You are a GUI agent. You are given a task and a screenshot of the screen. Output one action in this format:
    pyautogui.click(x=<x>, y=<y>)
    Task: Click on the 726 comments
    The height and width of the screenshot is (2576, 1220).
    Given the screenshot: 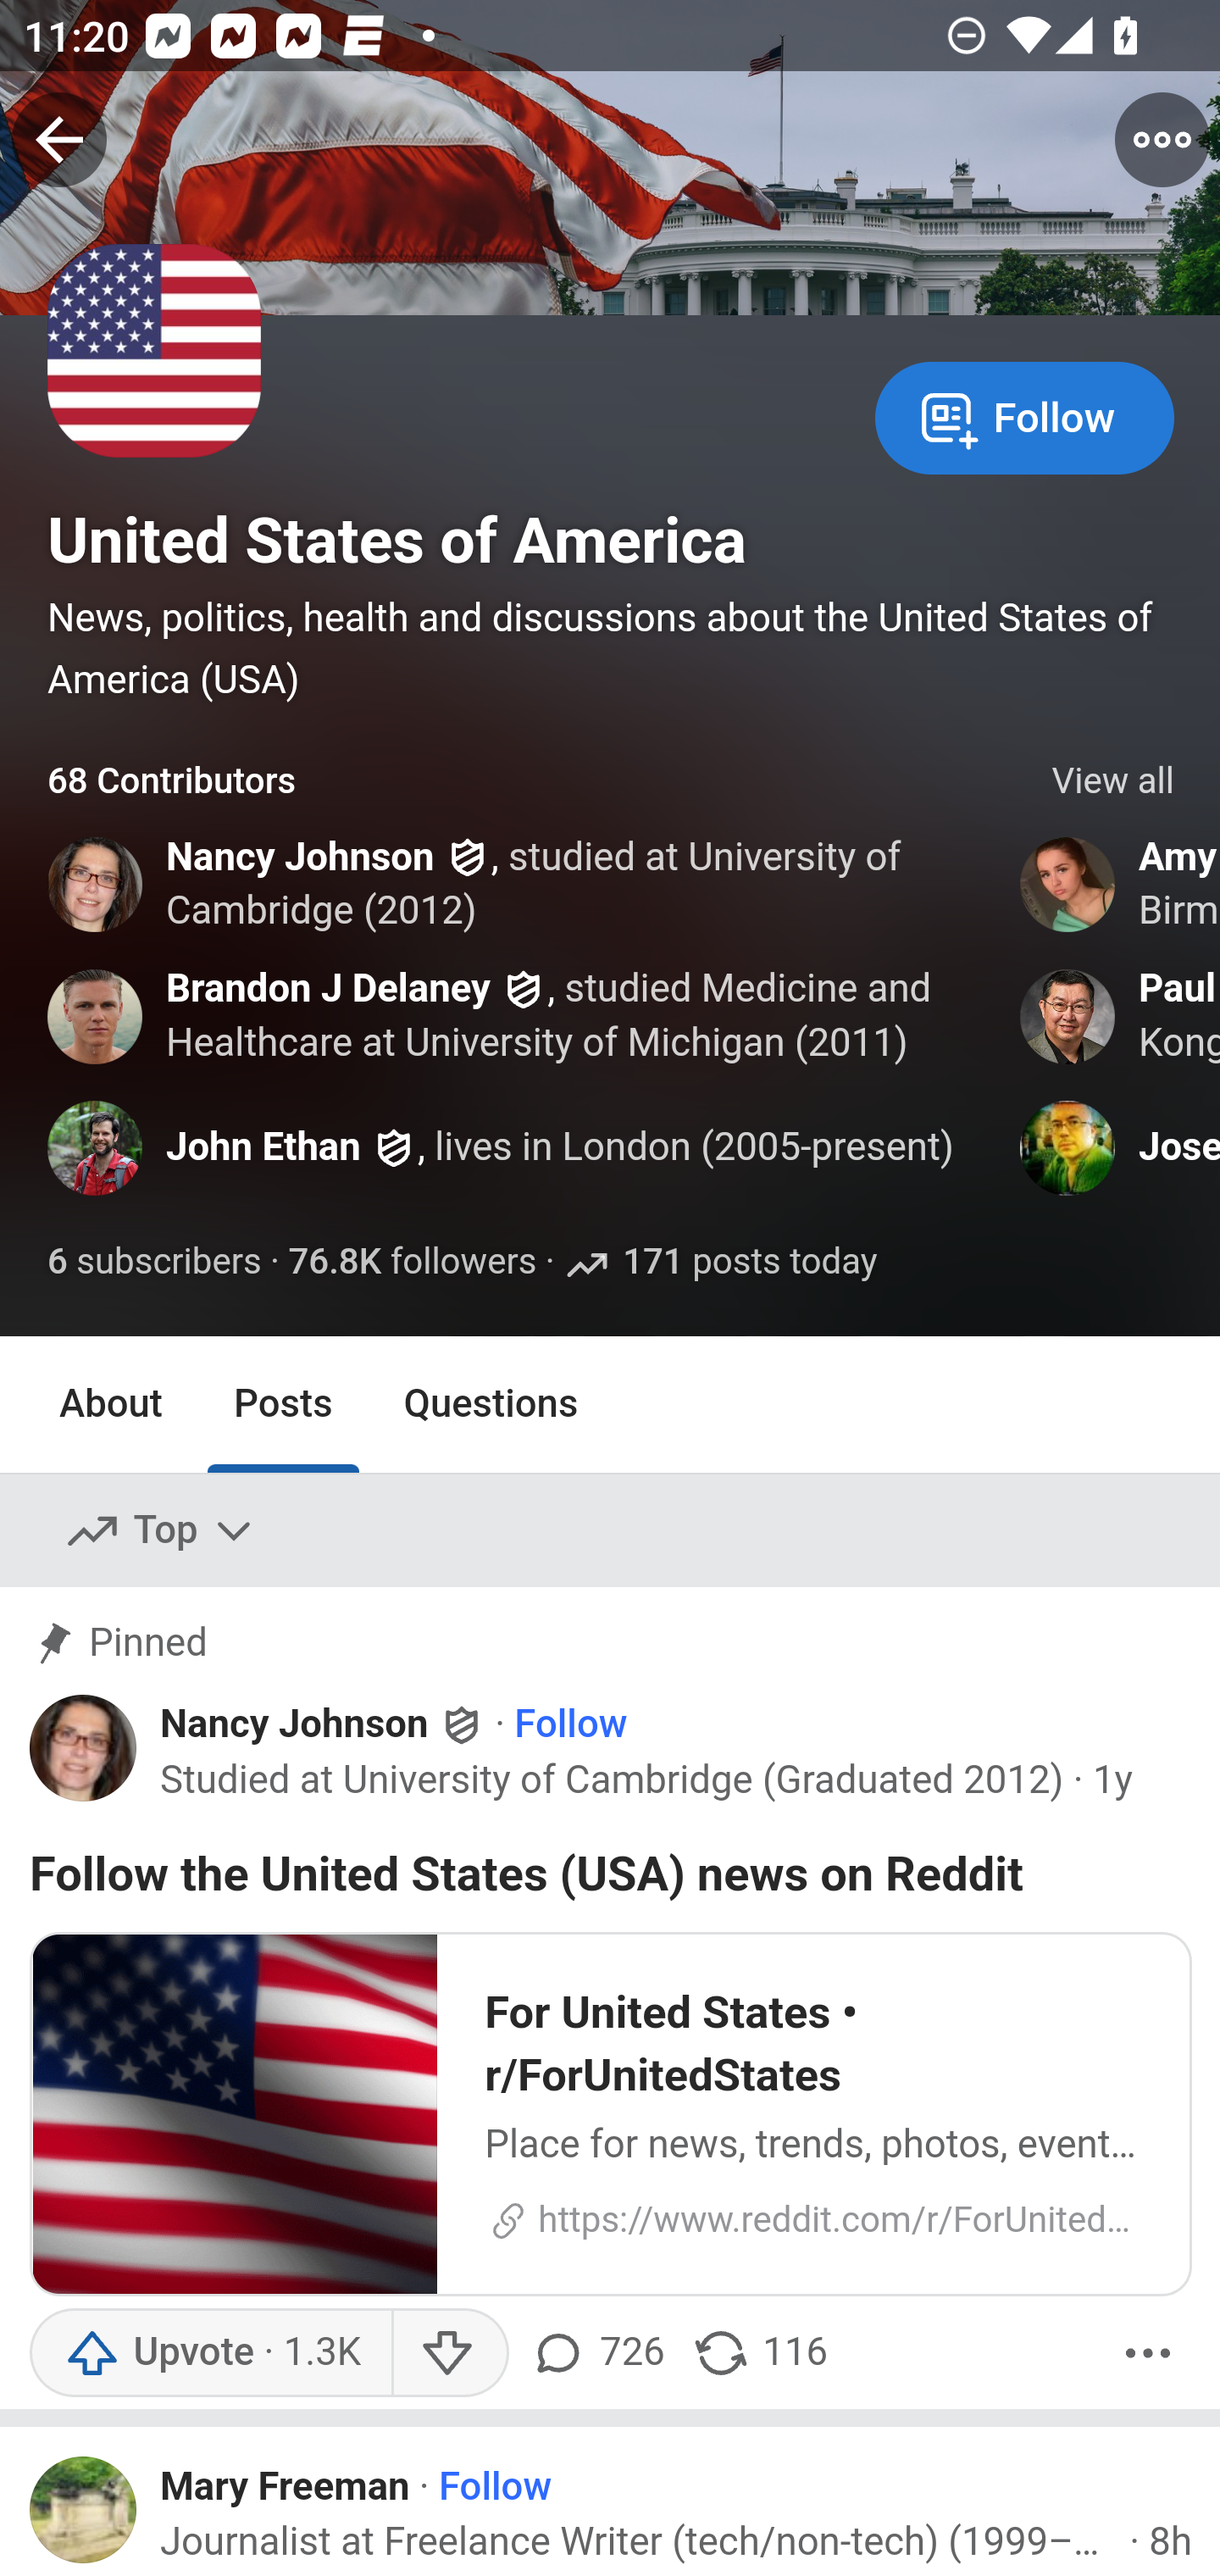 What is the action you would take?
    pyautogui.click(x=602, y=2352)
    